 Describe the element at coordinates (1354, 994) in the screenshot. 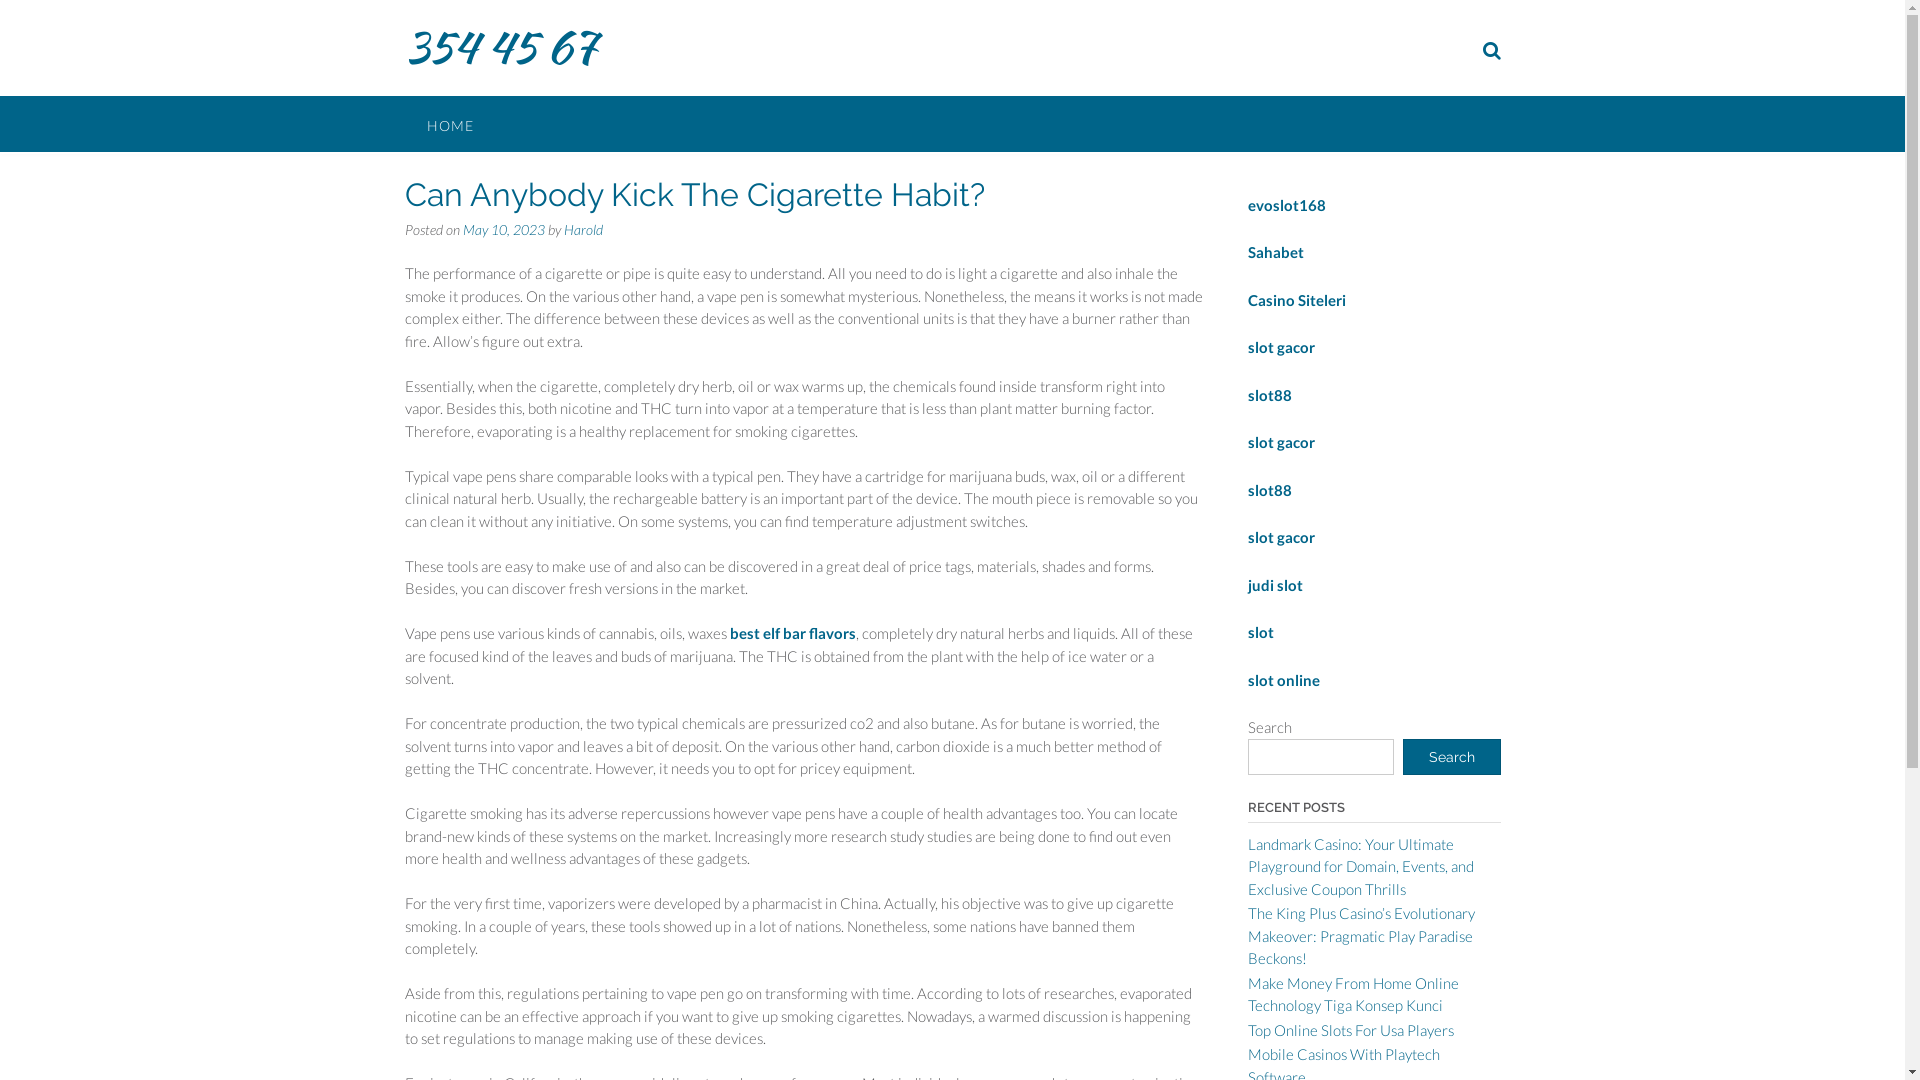

I see `Make Money From Home Online Technology Tiga Konsep Kunci` at that location.